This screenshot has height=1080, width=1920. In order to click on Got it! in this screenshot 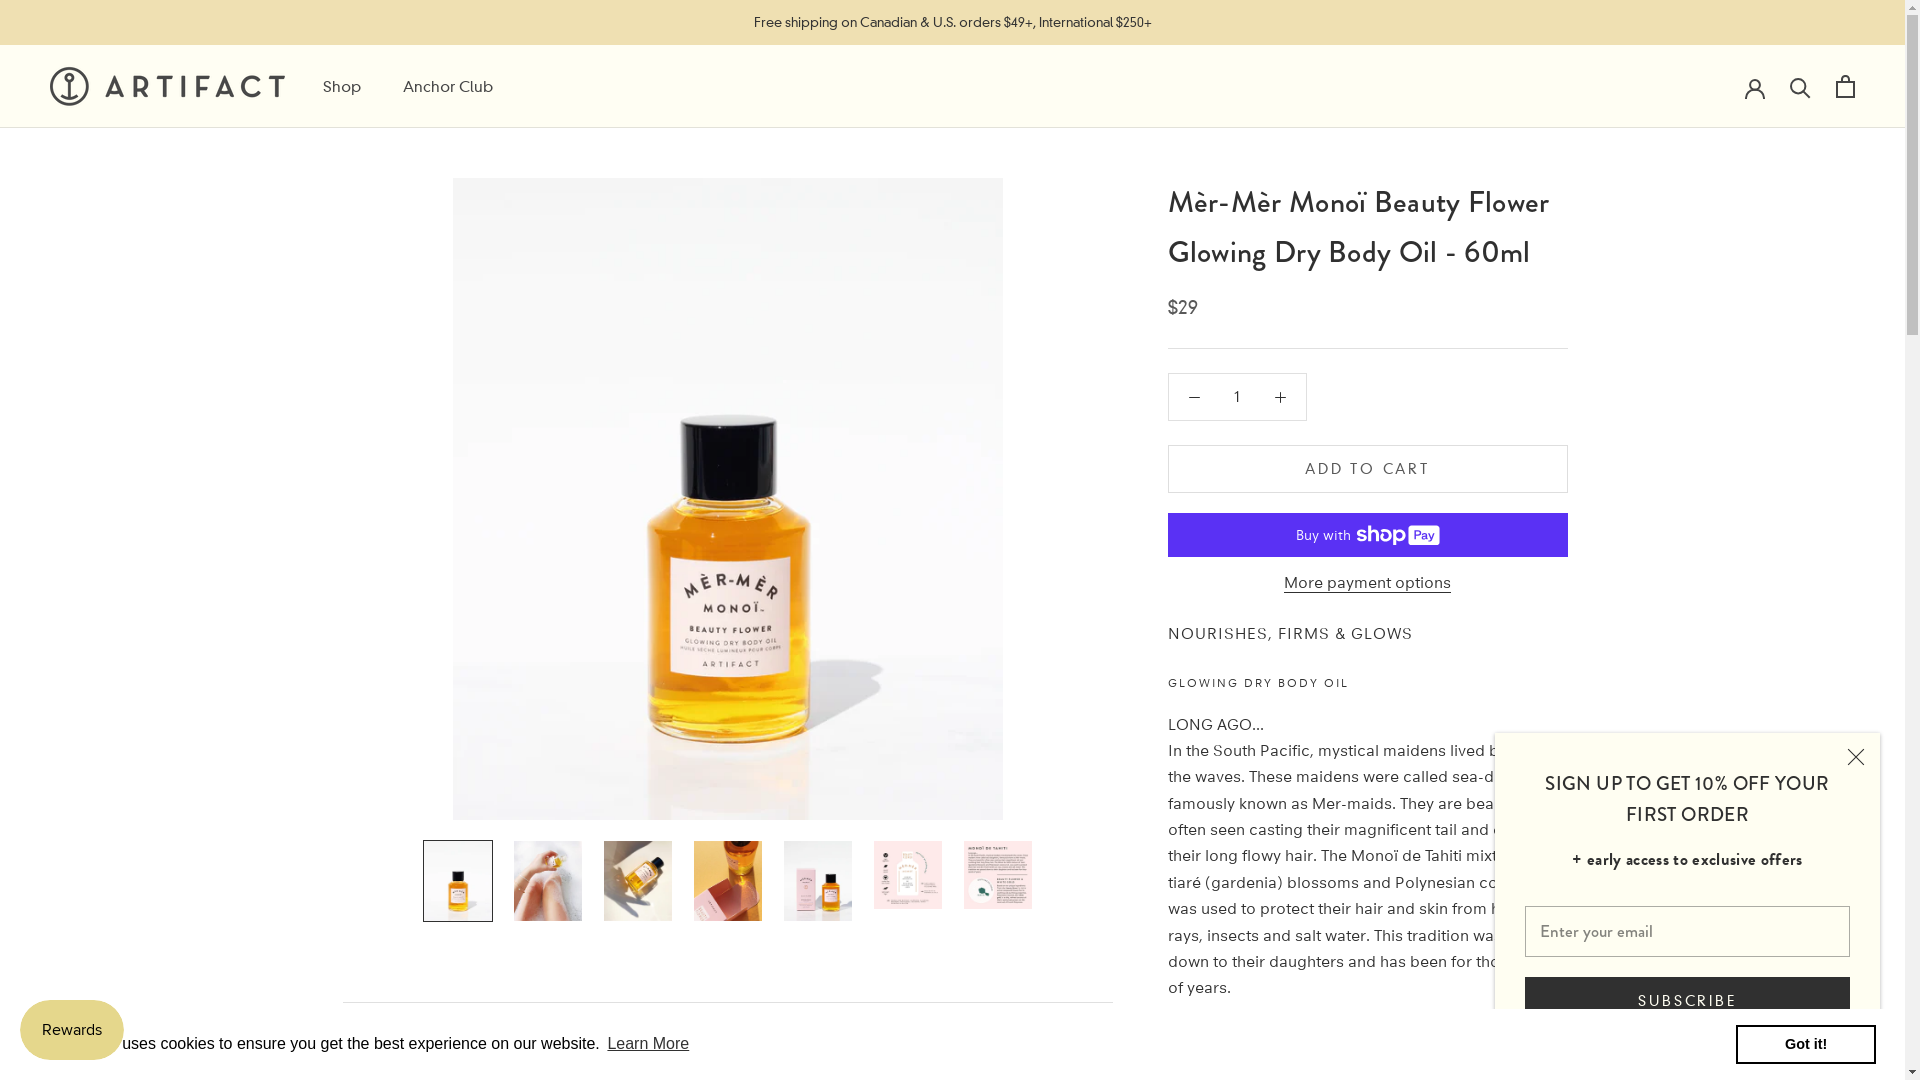, I will do `click(1806, 1044)`.